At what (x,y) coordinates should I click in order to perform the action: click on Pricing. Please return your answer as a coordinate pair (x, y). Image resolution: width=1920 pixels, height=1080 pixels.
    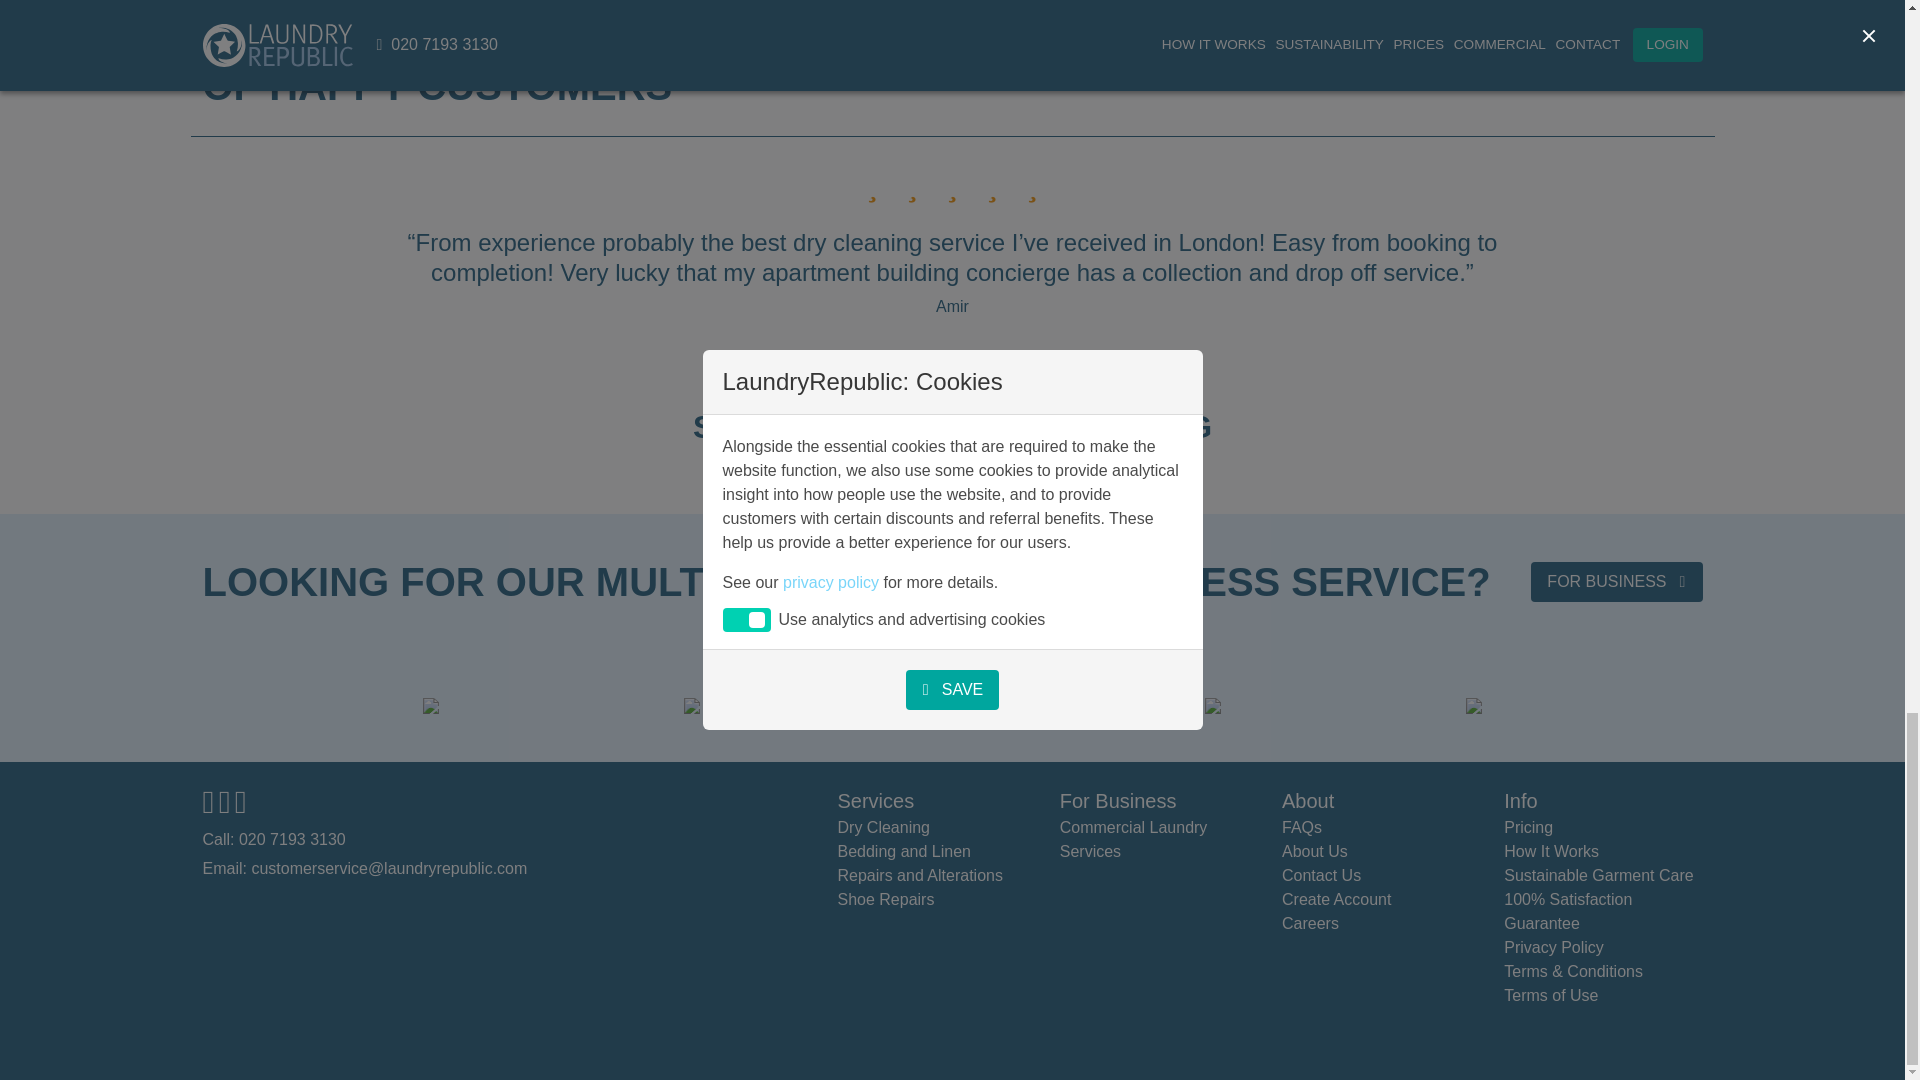
    Looking at the image, I should click on (1528, 826).